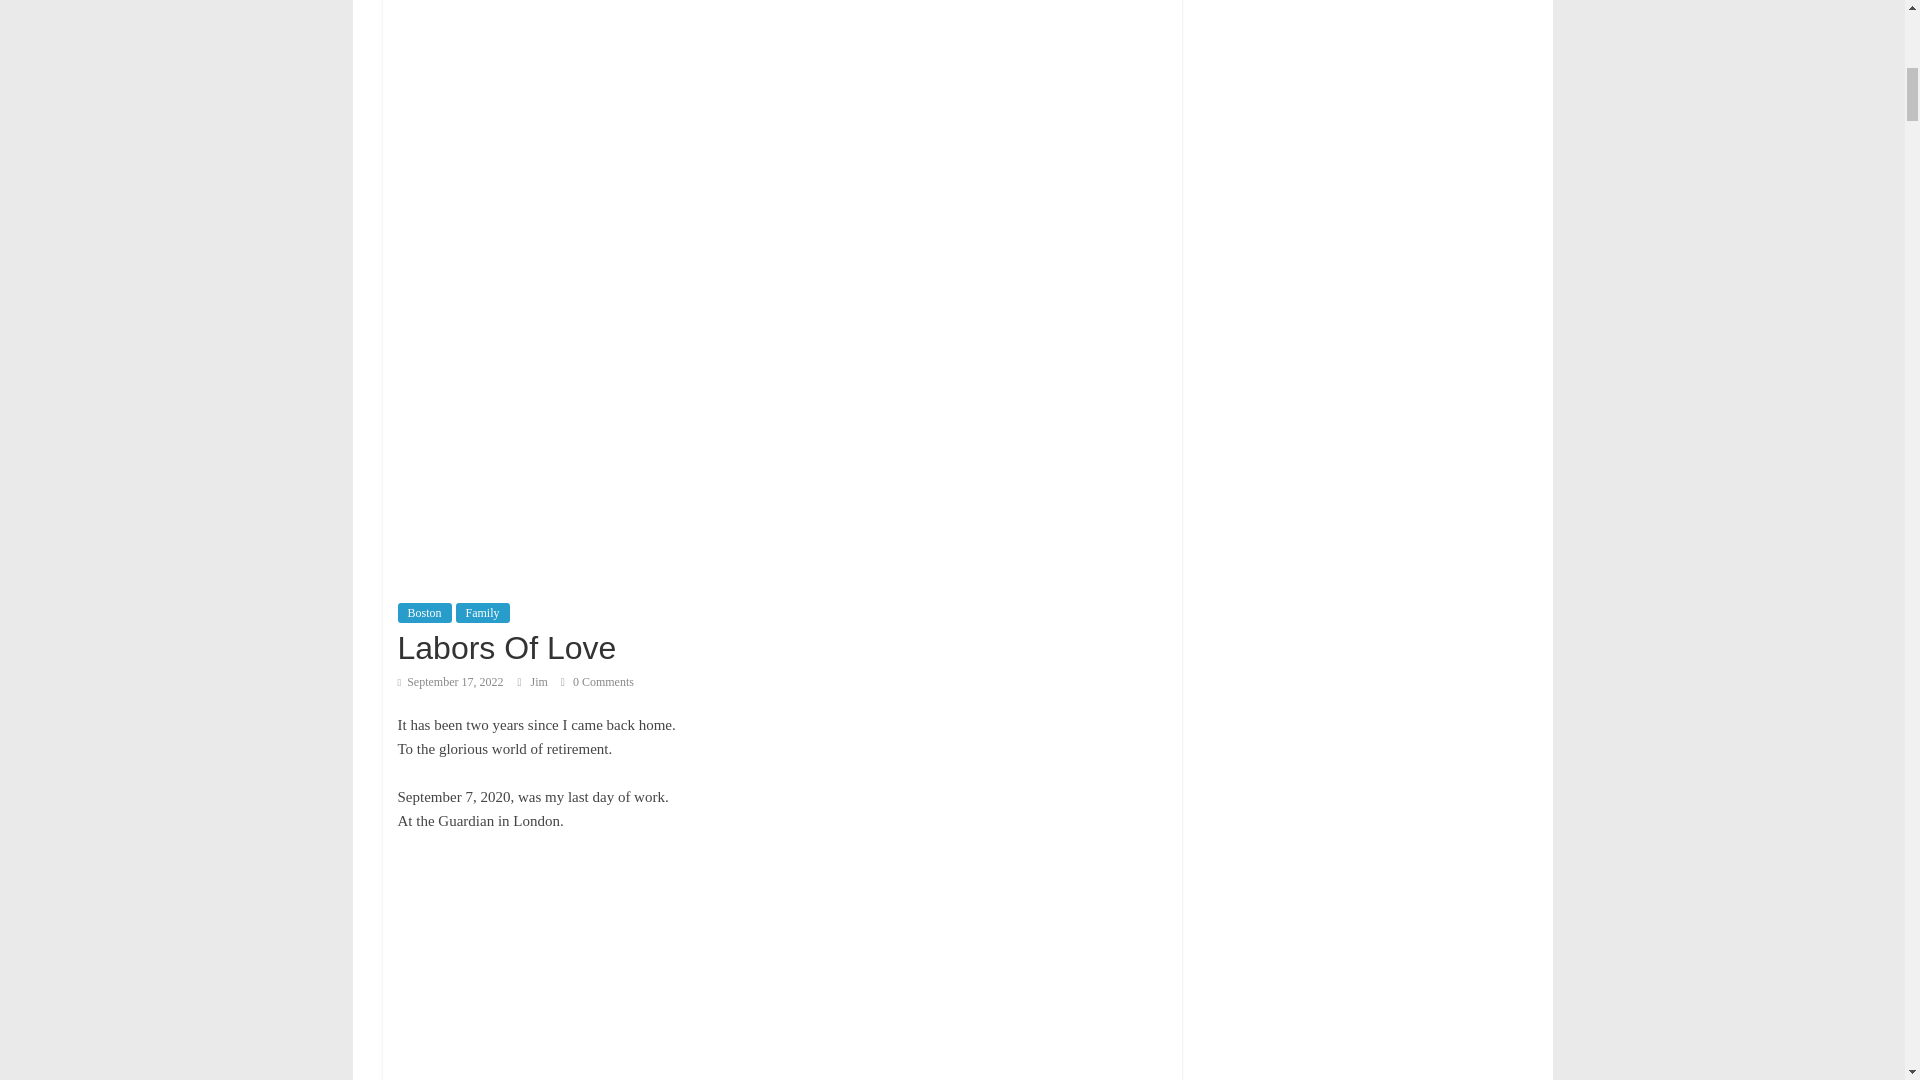 This screenshot has height=1080, width=1920. What do you see at coordinates (541, 682) in the screenshot?
I see `Jim` at bounding box center [541, 682].